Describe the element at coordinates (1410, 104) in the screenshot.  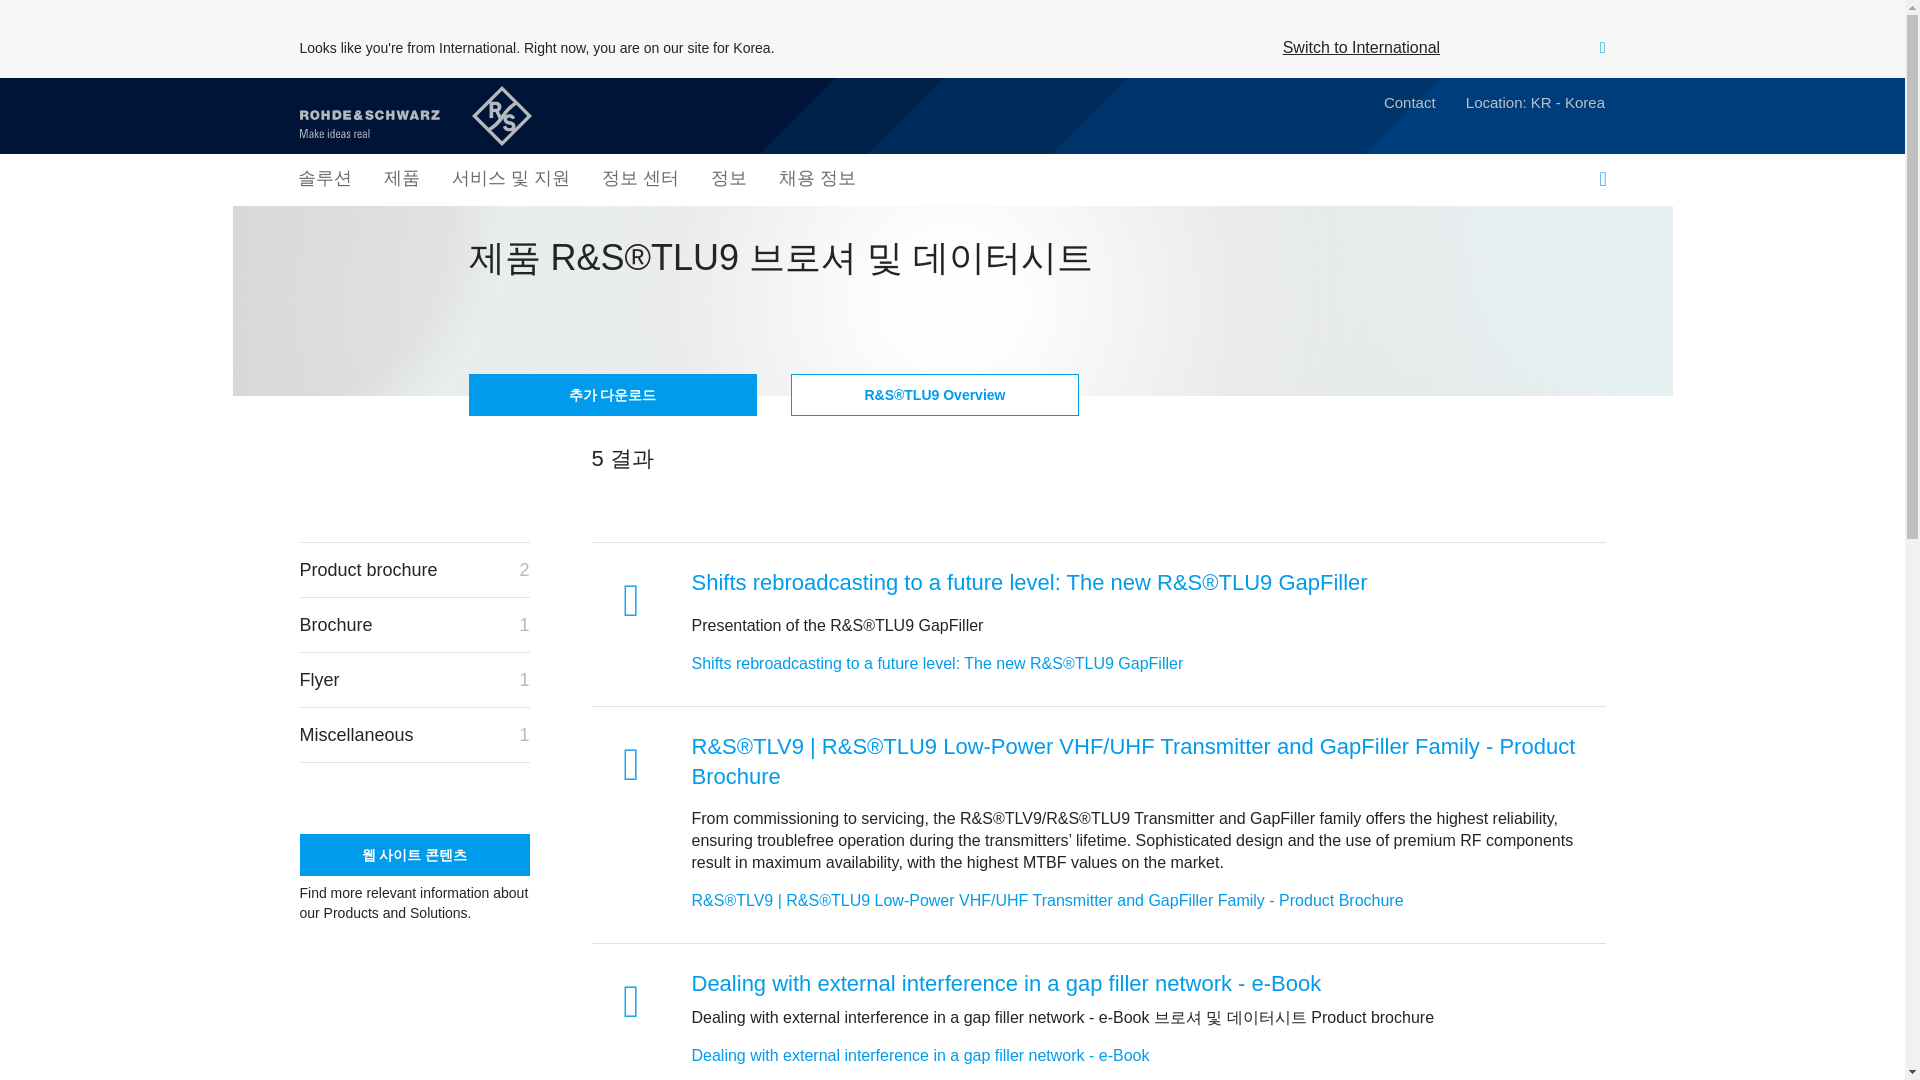
I see `Contact` at that location.